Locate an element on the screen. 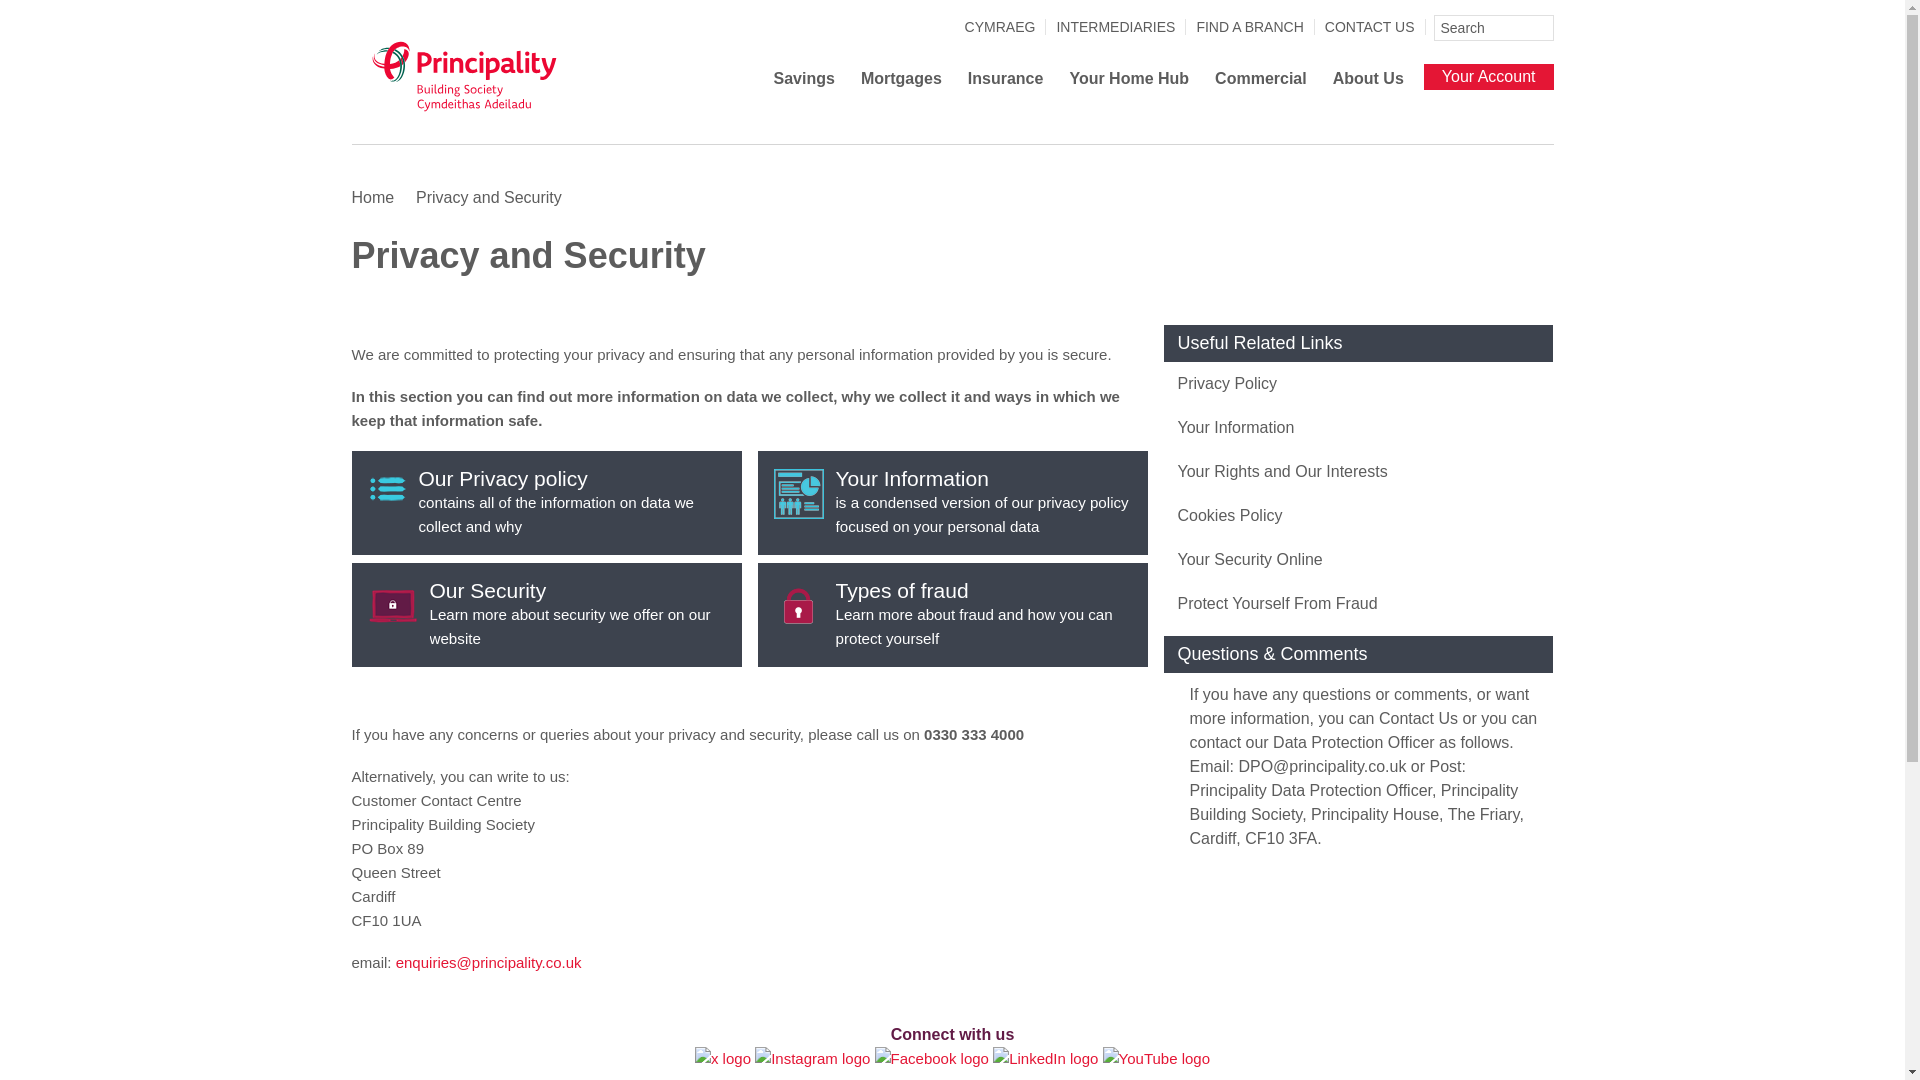 This screenshot has height=1080, width=1920. CYMRAEG is located at coordinates (1000, 26).